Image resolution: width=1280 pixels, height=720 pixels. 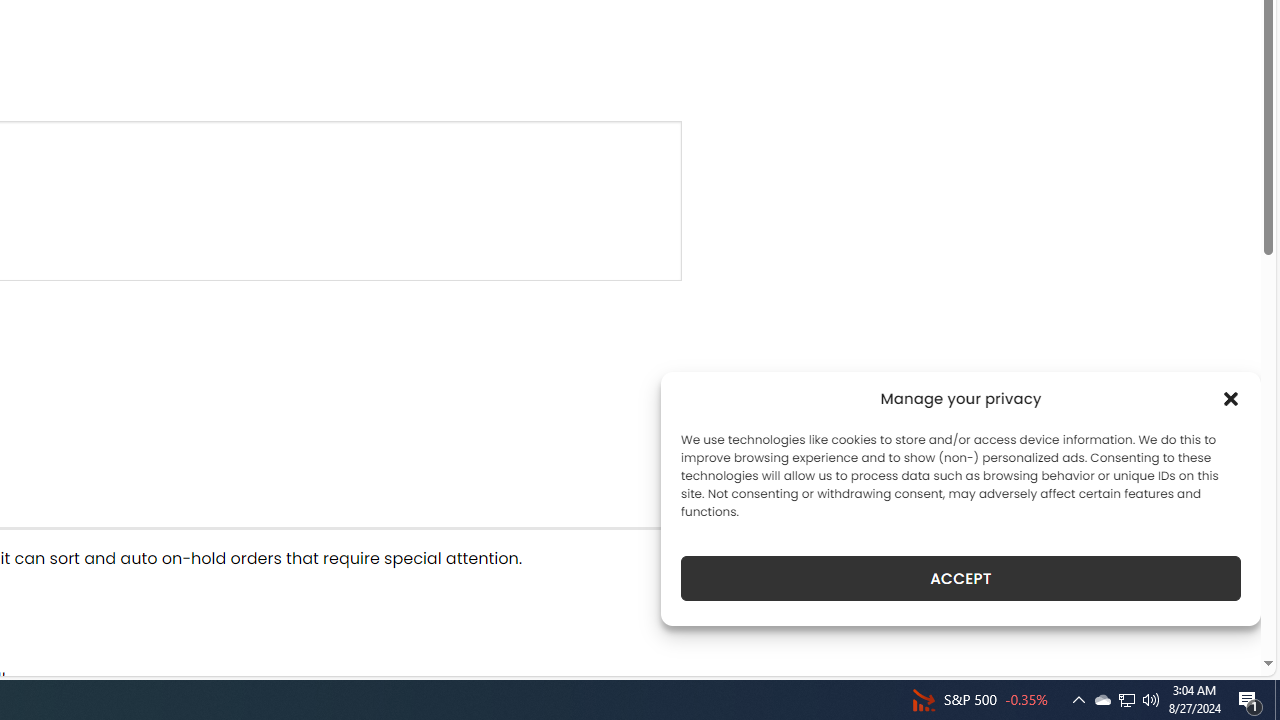 I want to click on ACCEPT, so click(x=960, y=578).